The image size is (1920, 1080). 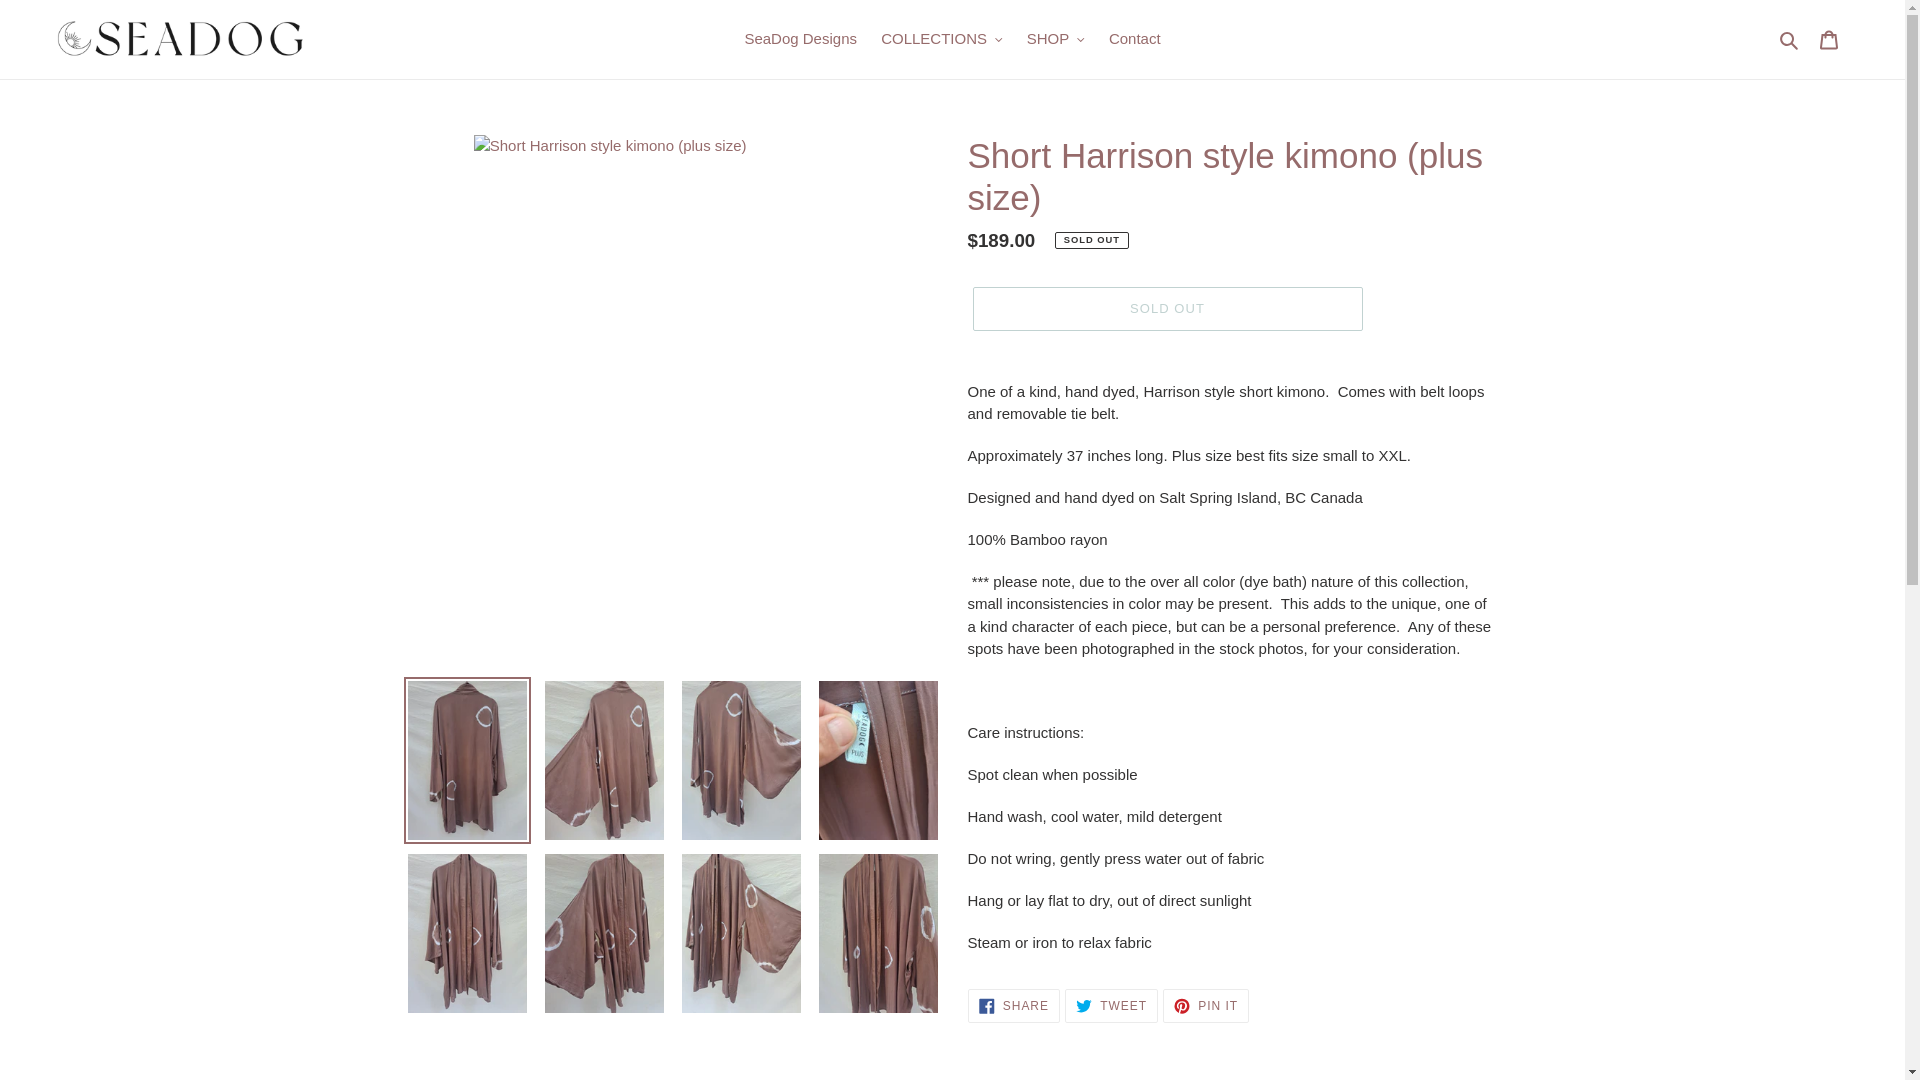 I want to click on Contact, so click(x=1134, y=39).